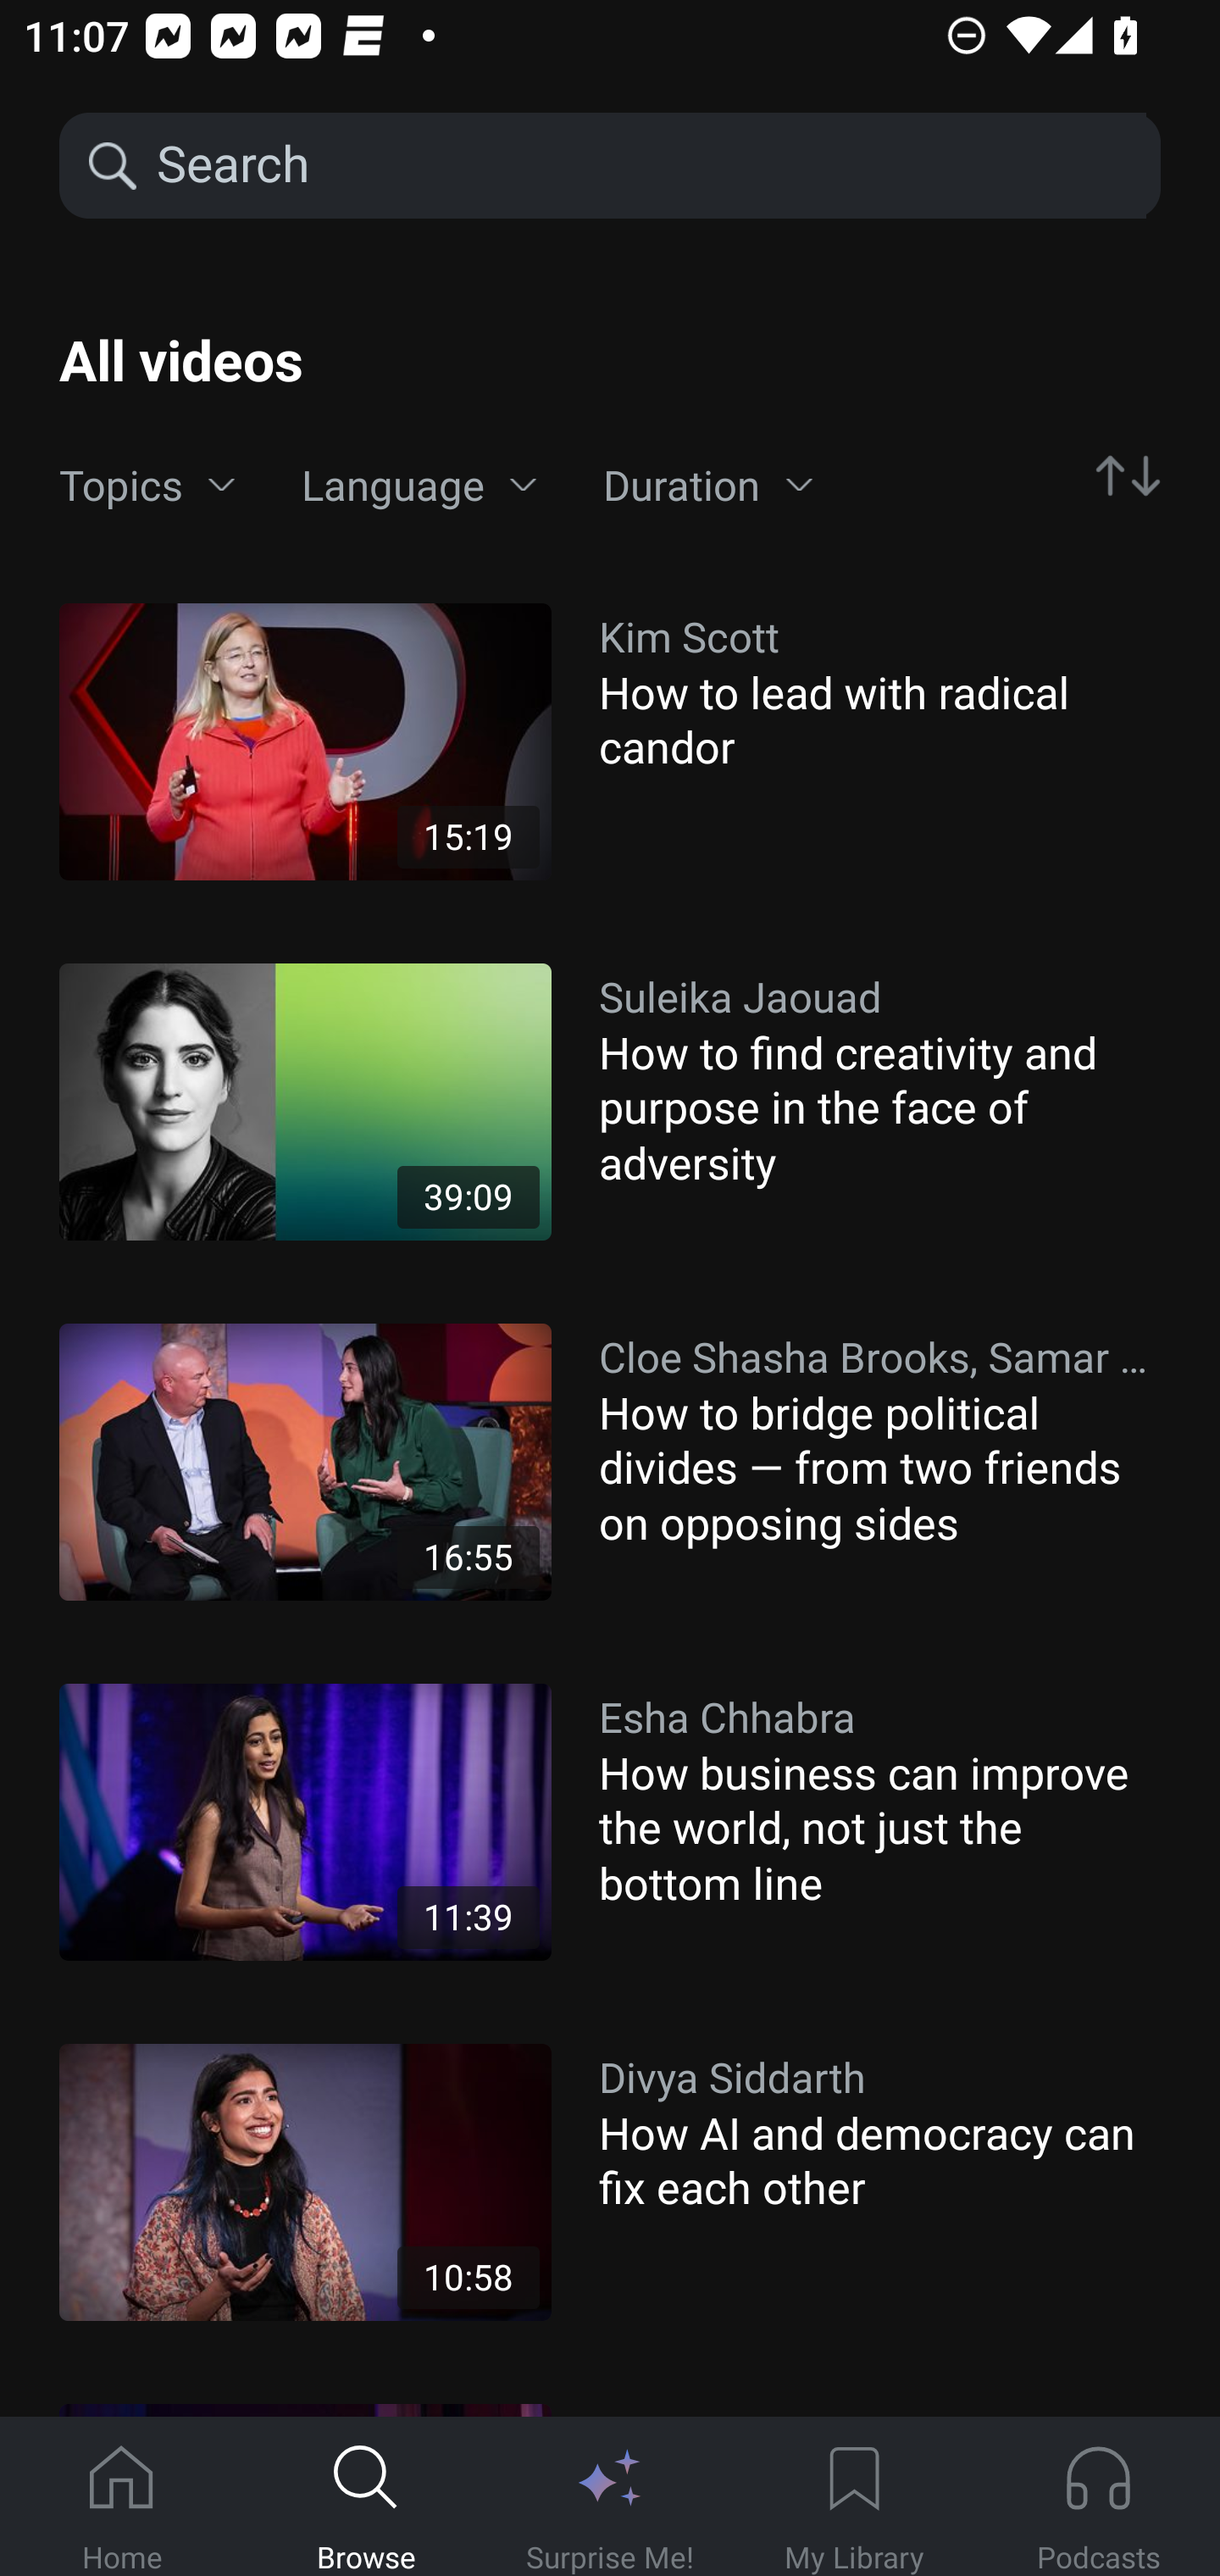 Image resolution: width=1220 pixels, height=2576 pixels. What do you see at coordinates (610, 2497) in the screenshot?
I see `Surprise Me!` at bounding box center [610, 2497].